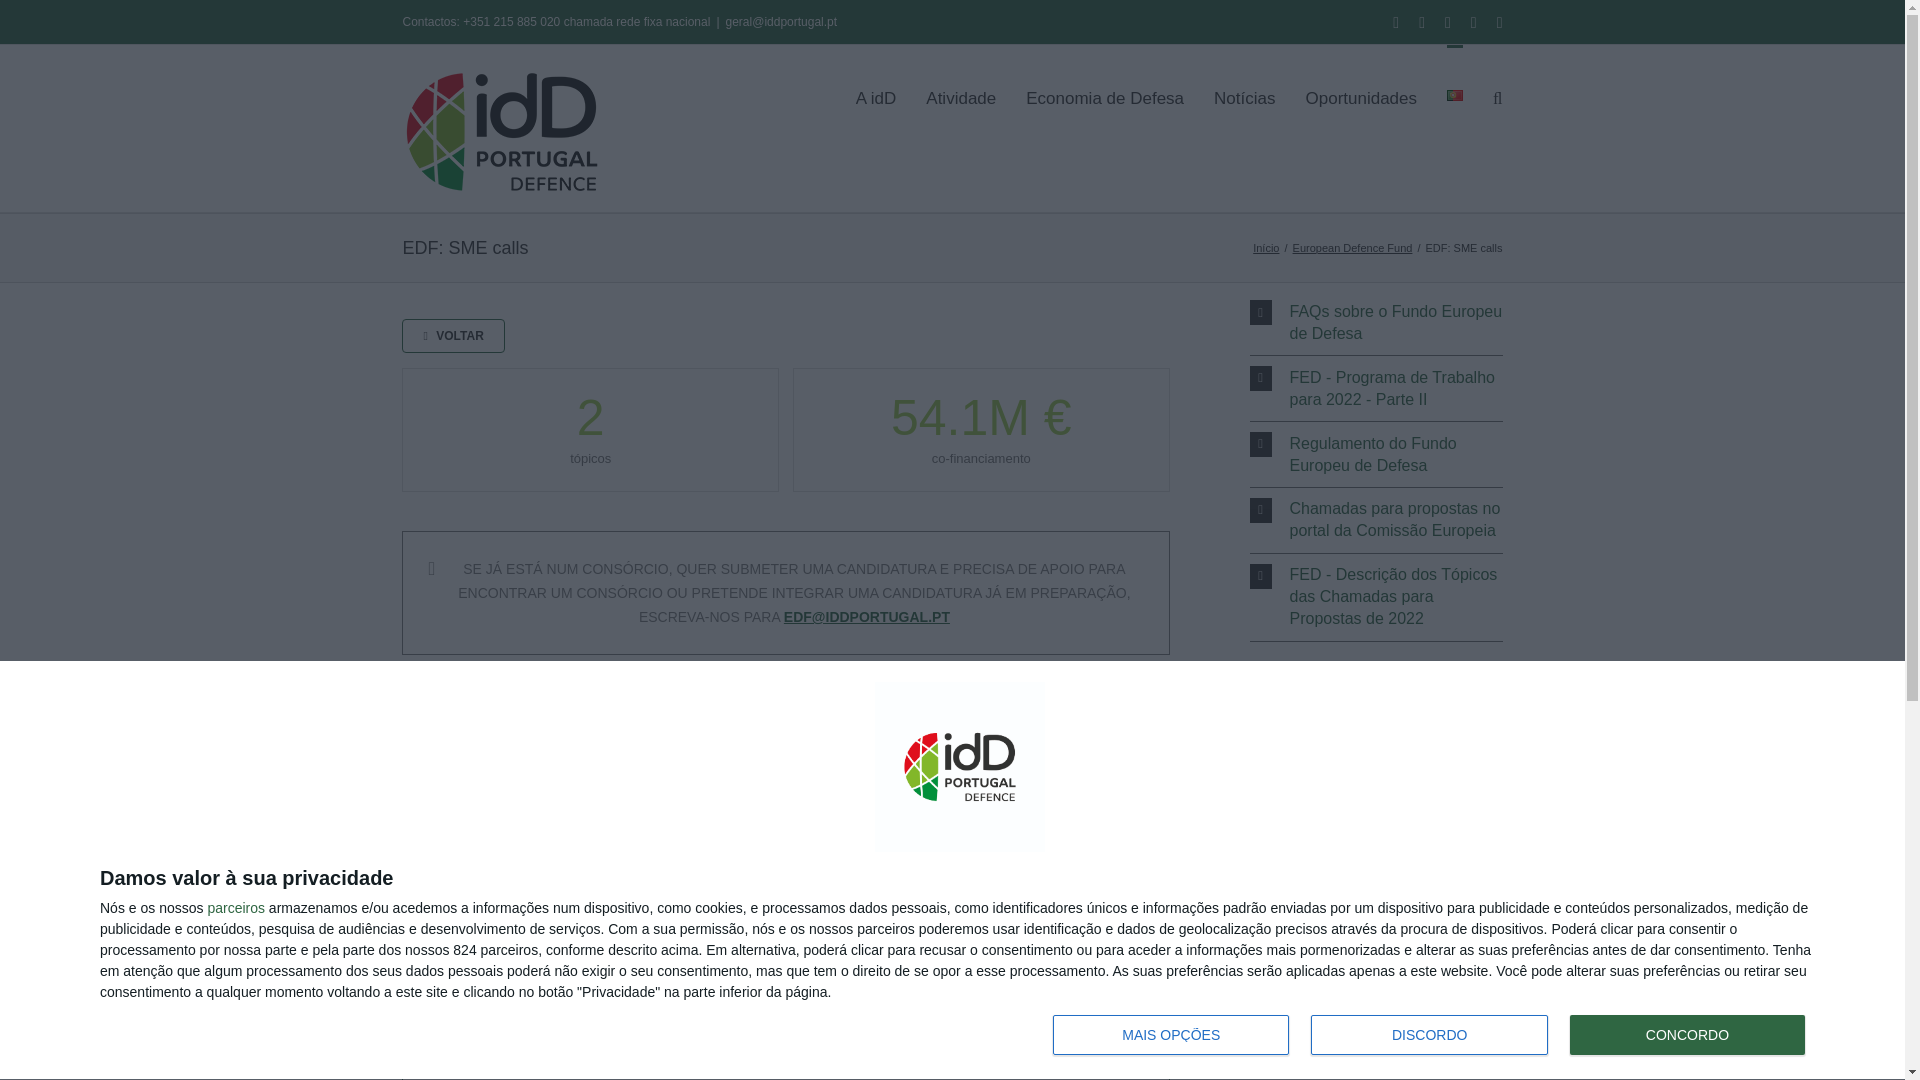 This screenshot has width=1920, height=1080. What do you see at coordinates (1104, 97) in the screenshot?
I see `Economia de Defesa` at bounding box center [1104, 97].